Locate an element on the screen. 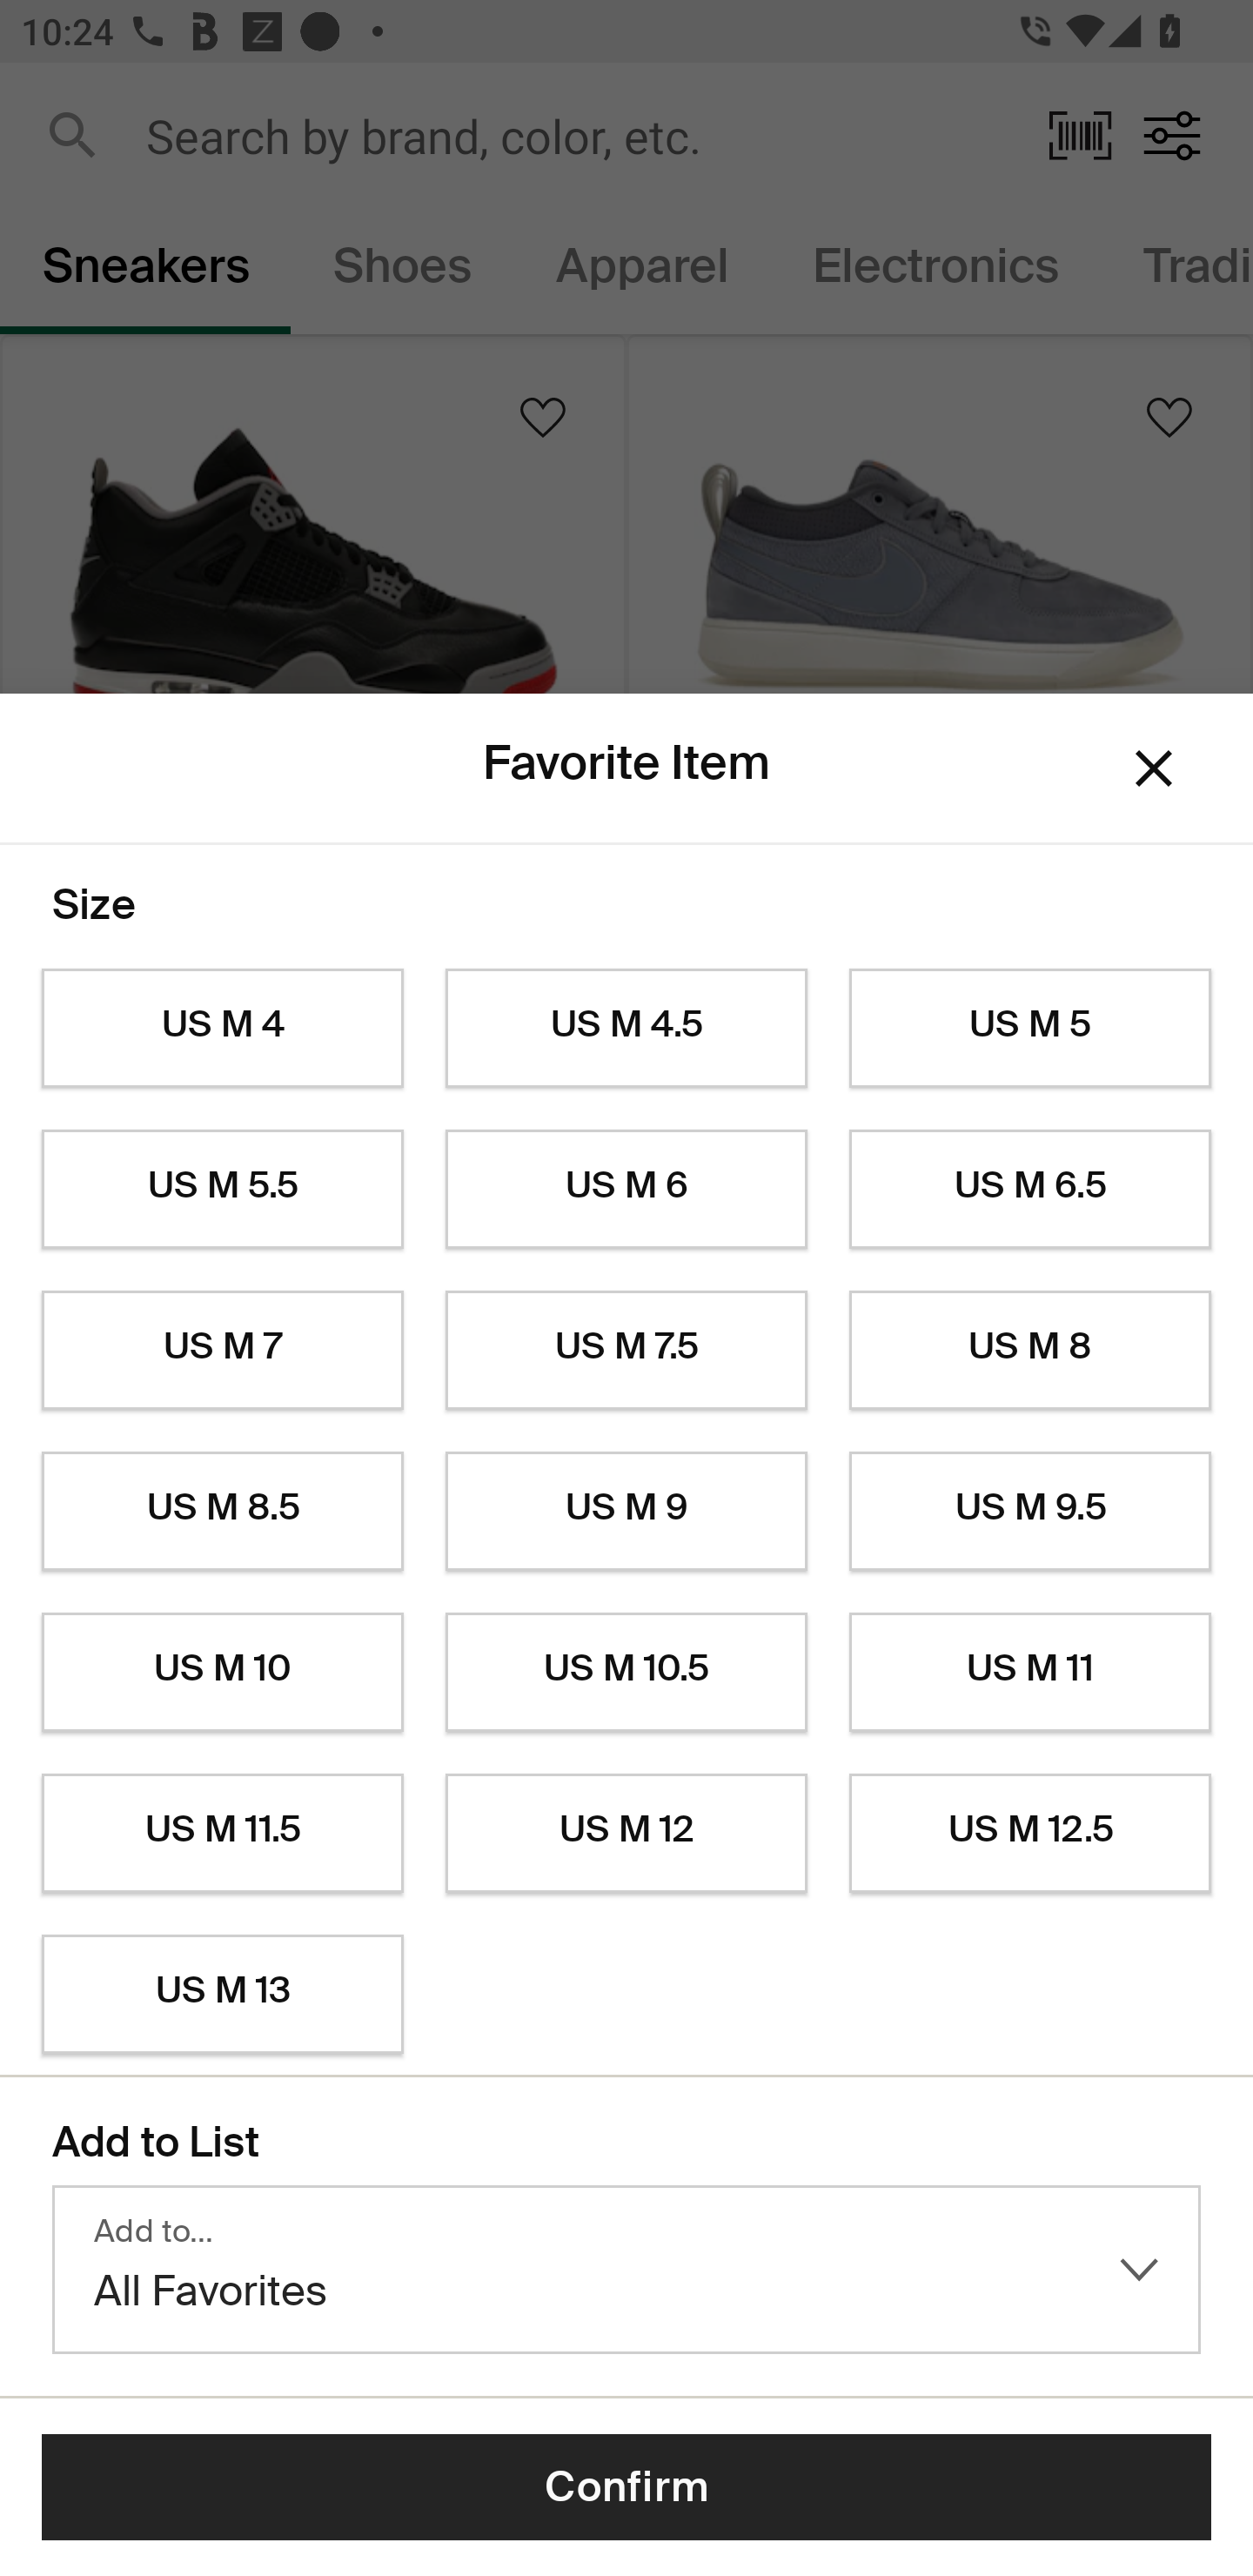 The height and width of the screenshot is (2576, 1253). US M 6.5 is located at coordinates (1030, 1190).